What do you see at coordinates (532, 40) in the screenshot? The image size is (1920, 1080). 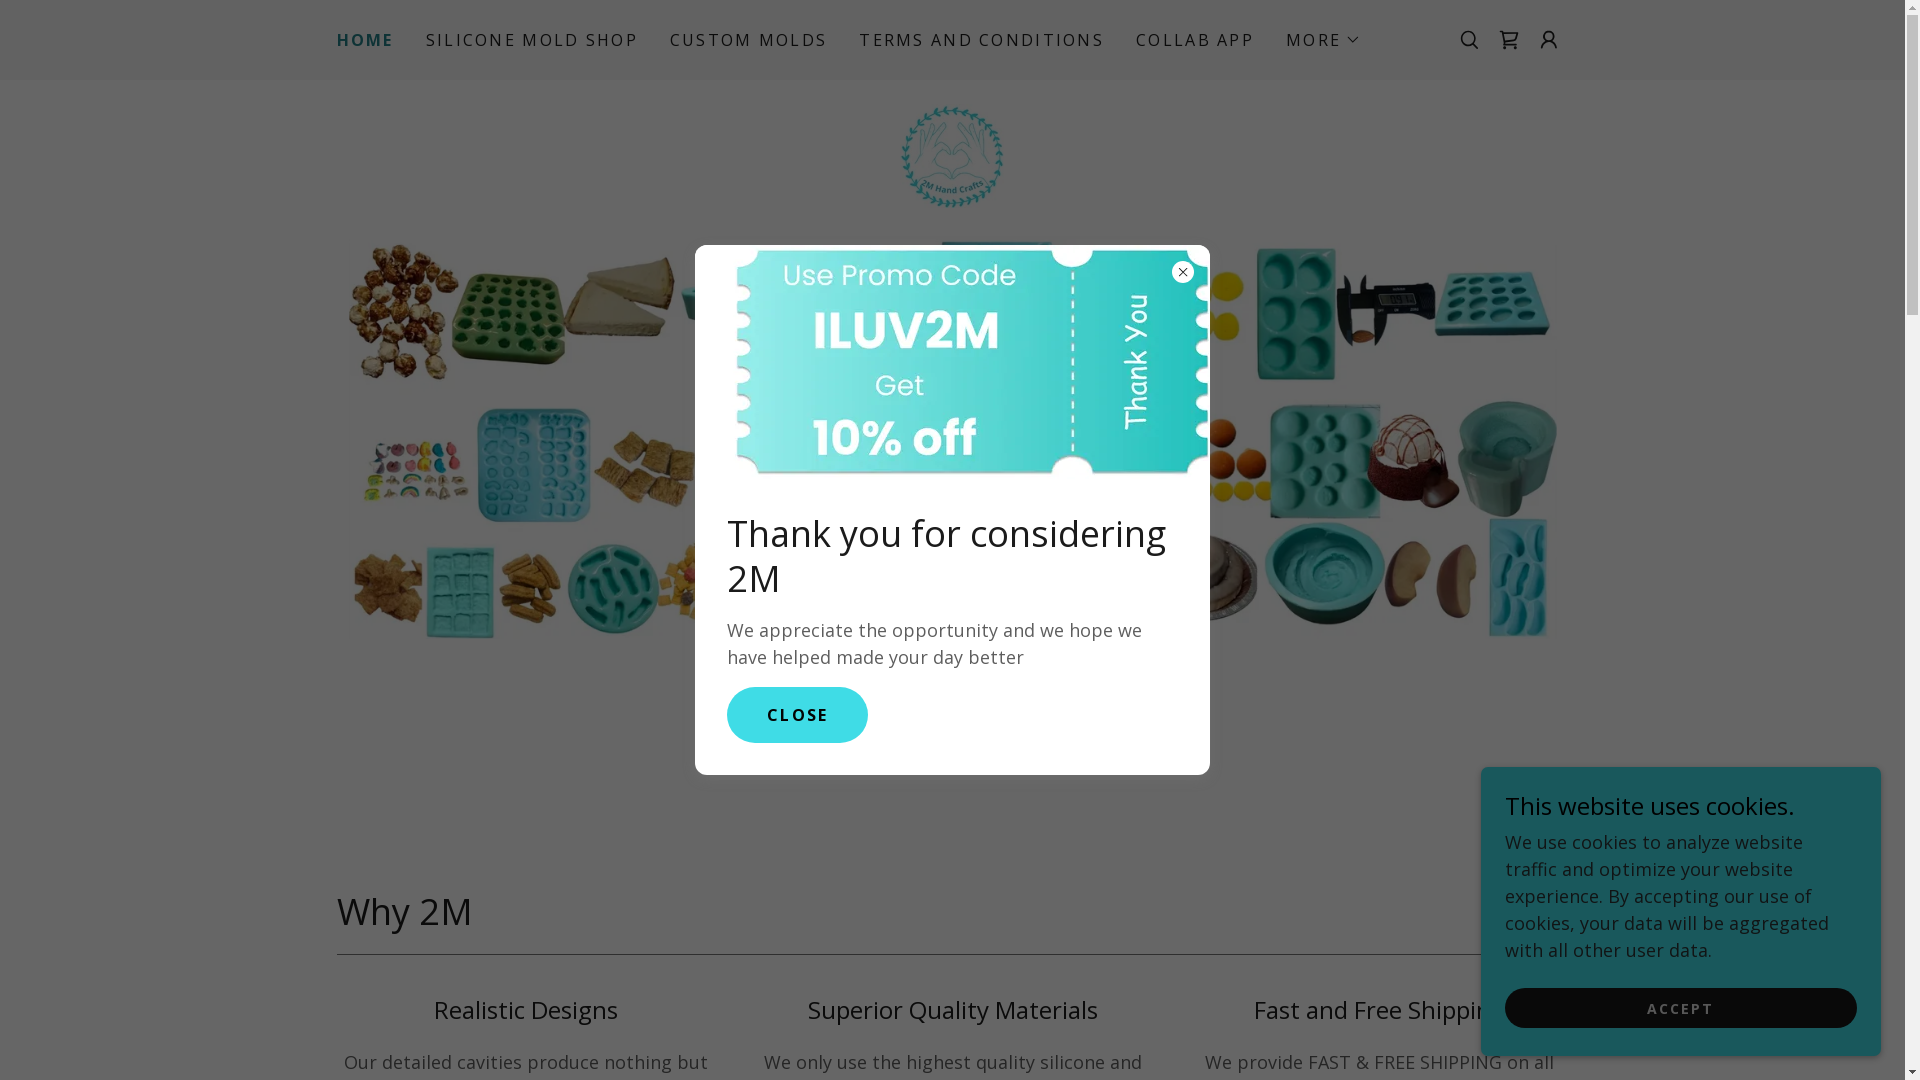 I see `SILICONE MOLD SHOP` at bounding box center [532, 40].